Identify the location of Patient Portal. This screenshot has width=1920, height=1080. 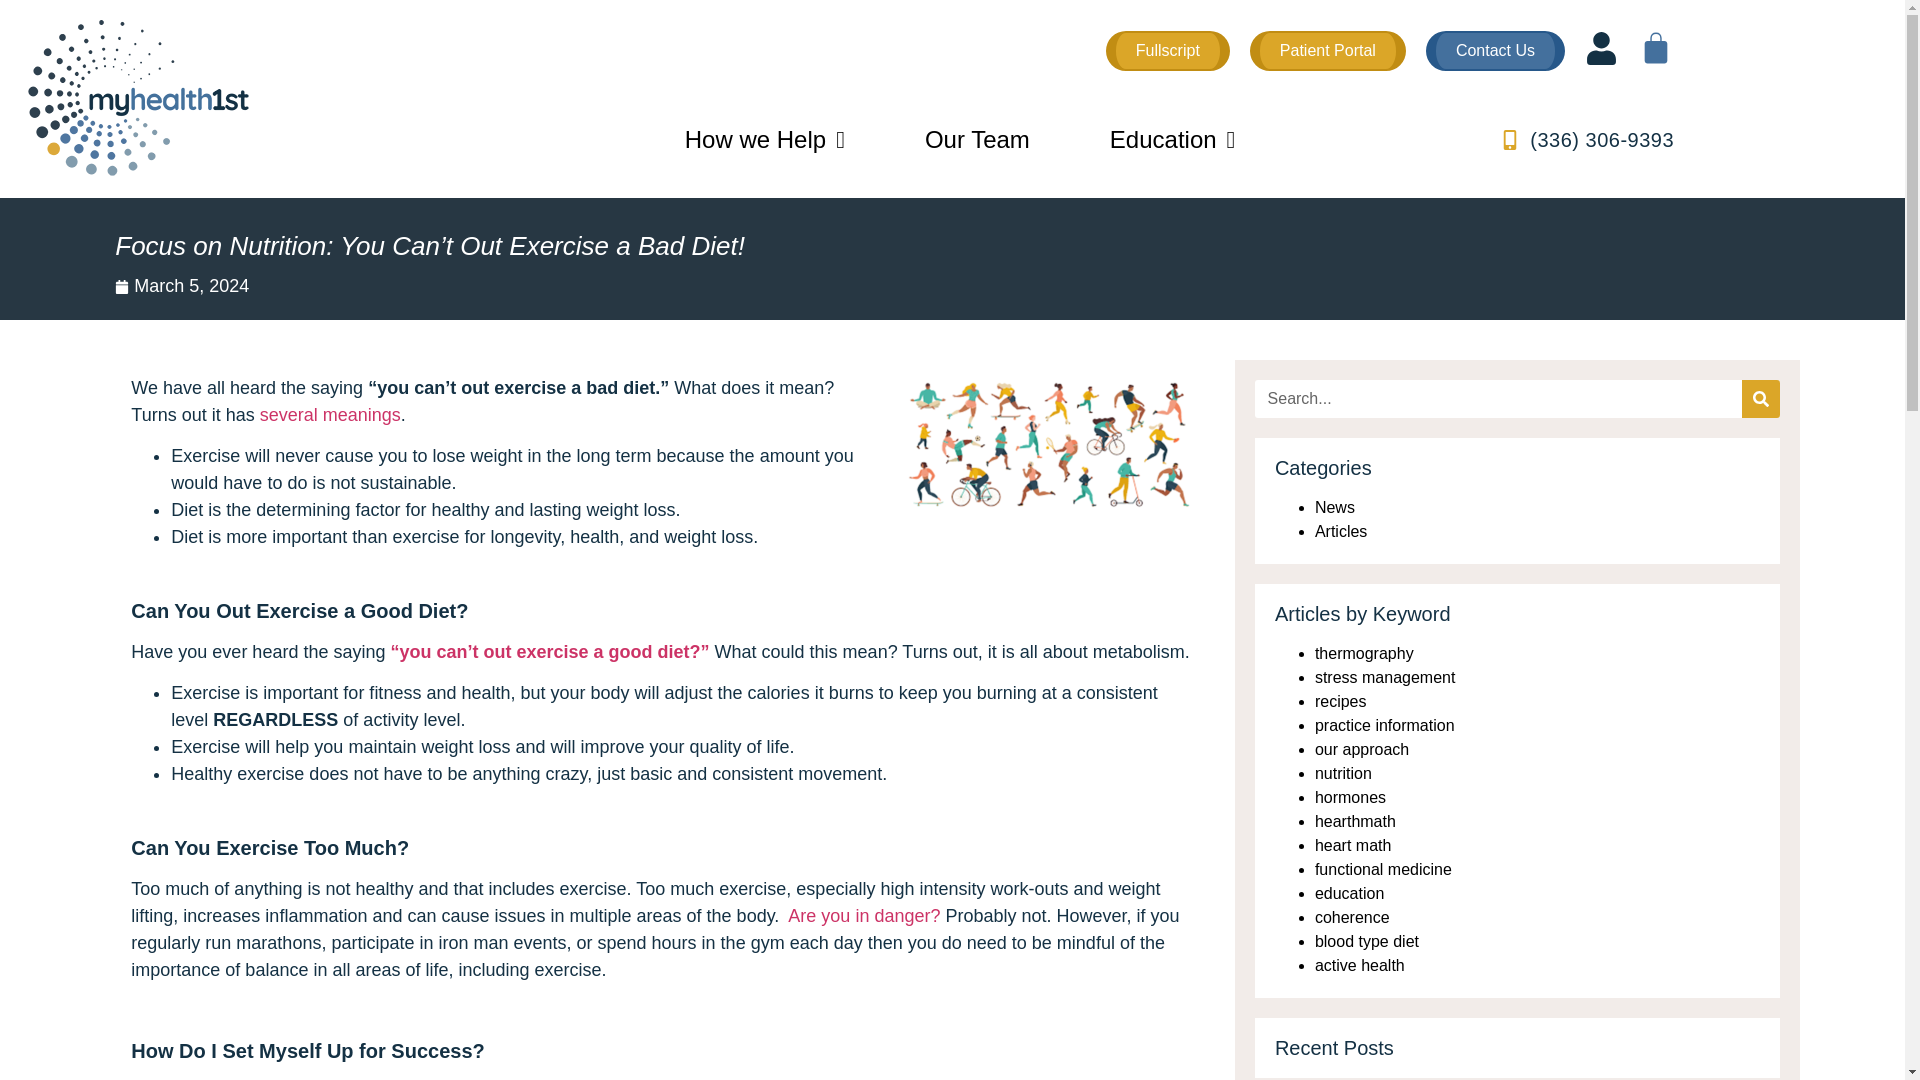
(1327, 51).